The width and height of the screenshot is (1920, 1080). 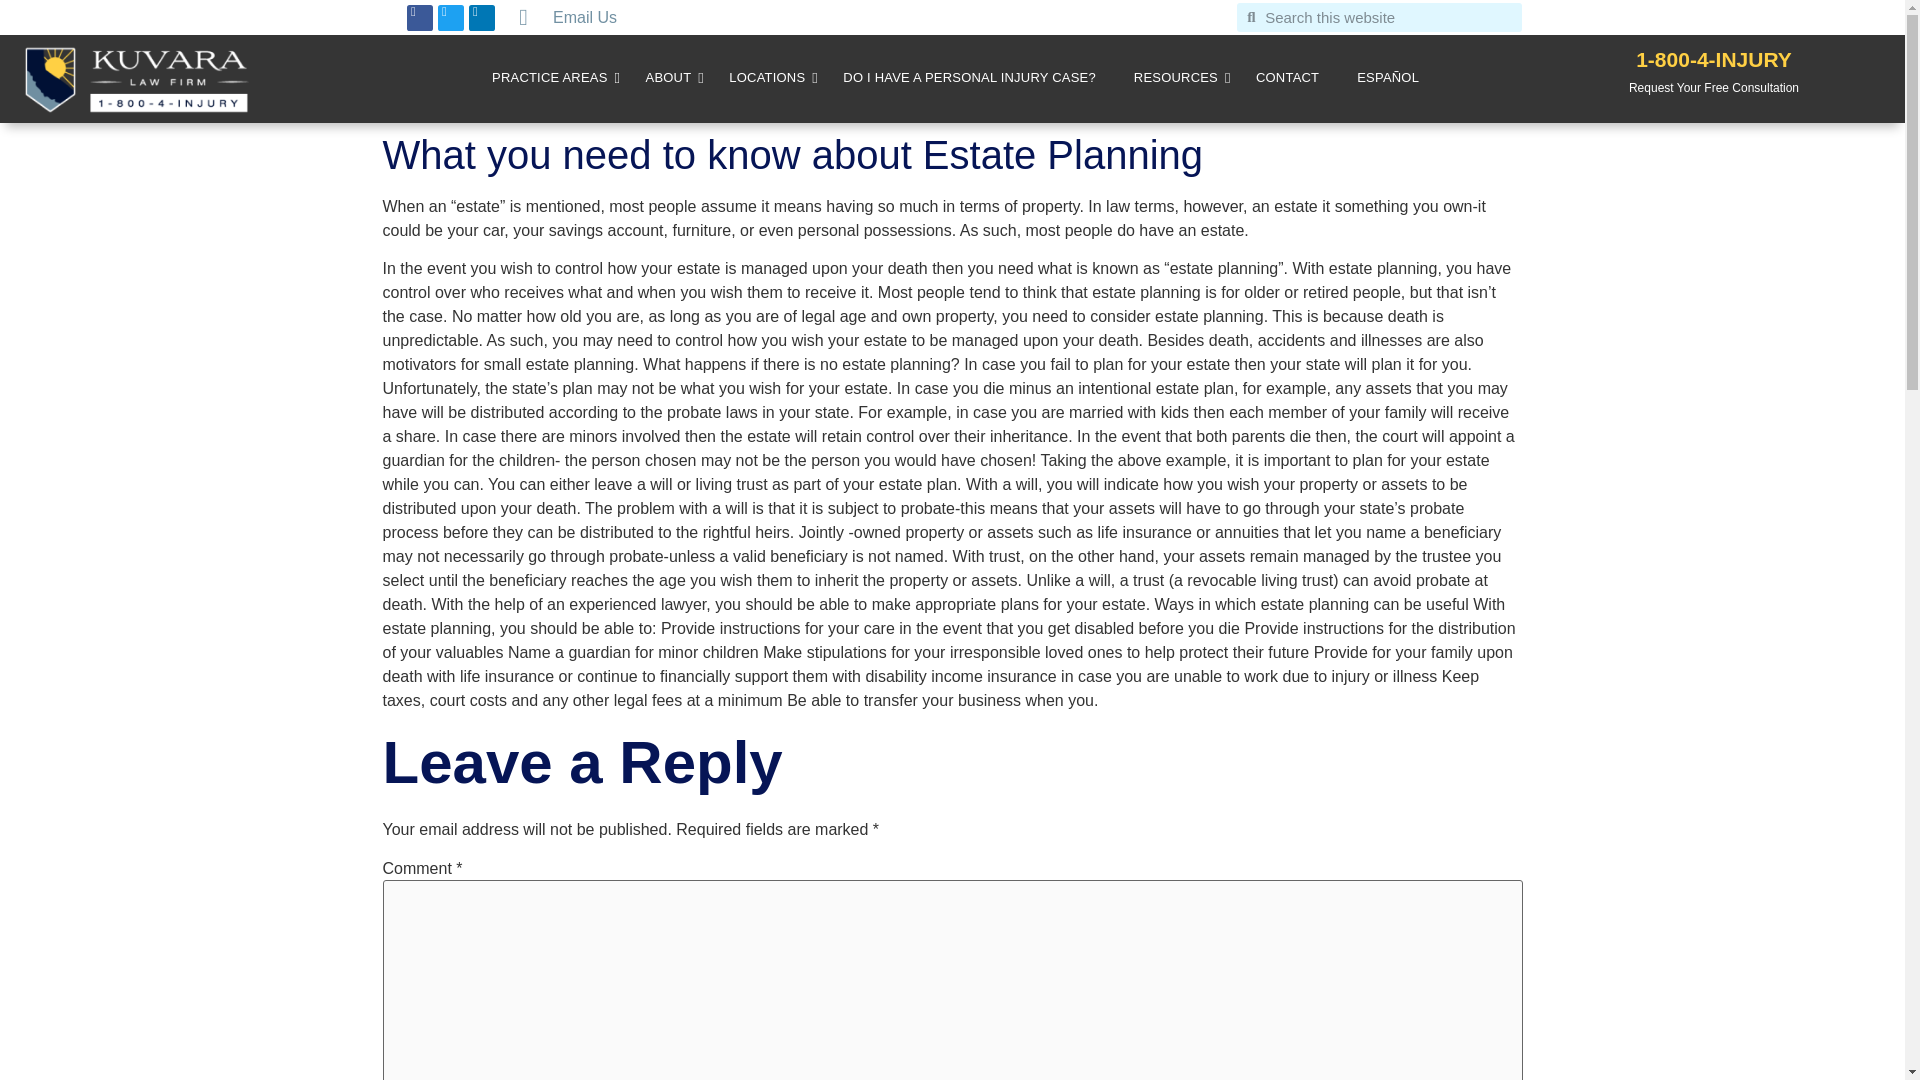 I want to click on PRACTICE AREAS, so click(x=550, y=79).